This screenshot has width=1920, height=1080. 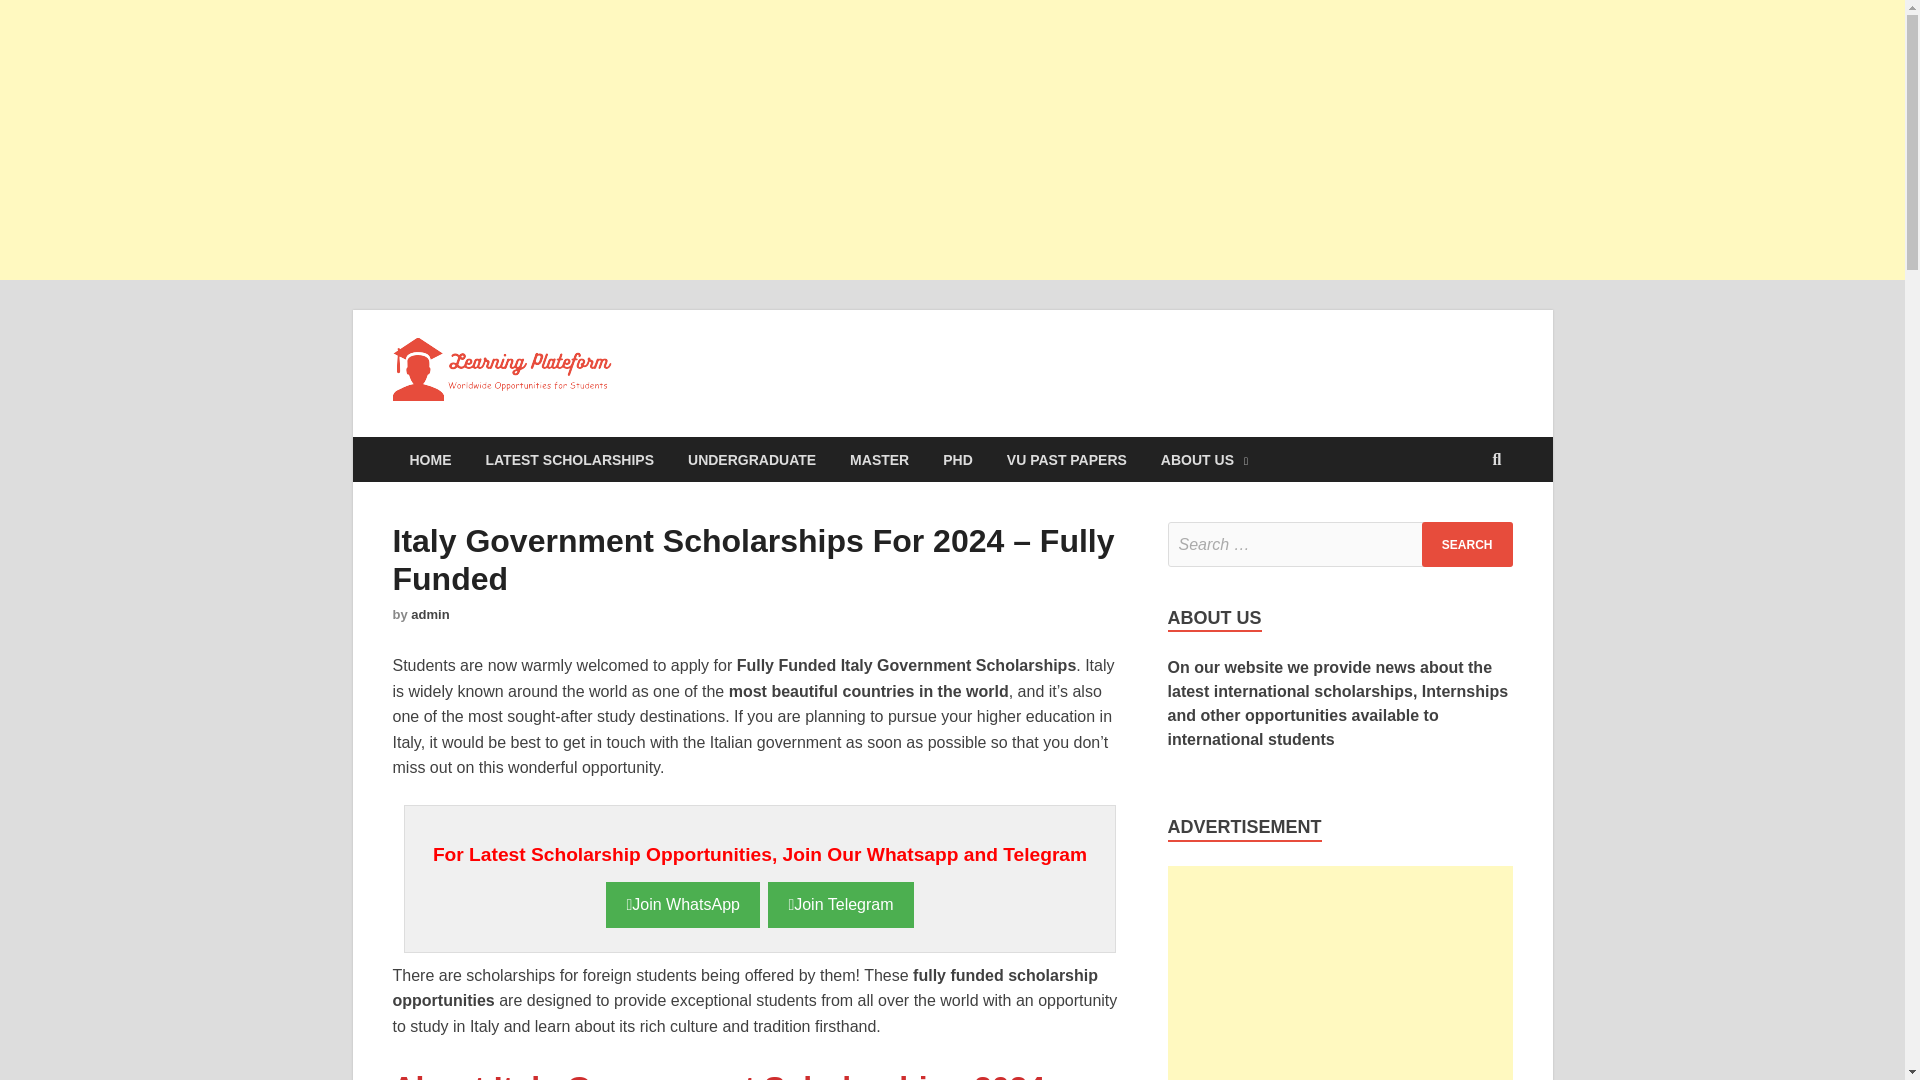 I want to click on MASTER, so click(x=879, y=459).